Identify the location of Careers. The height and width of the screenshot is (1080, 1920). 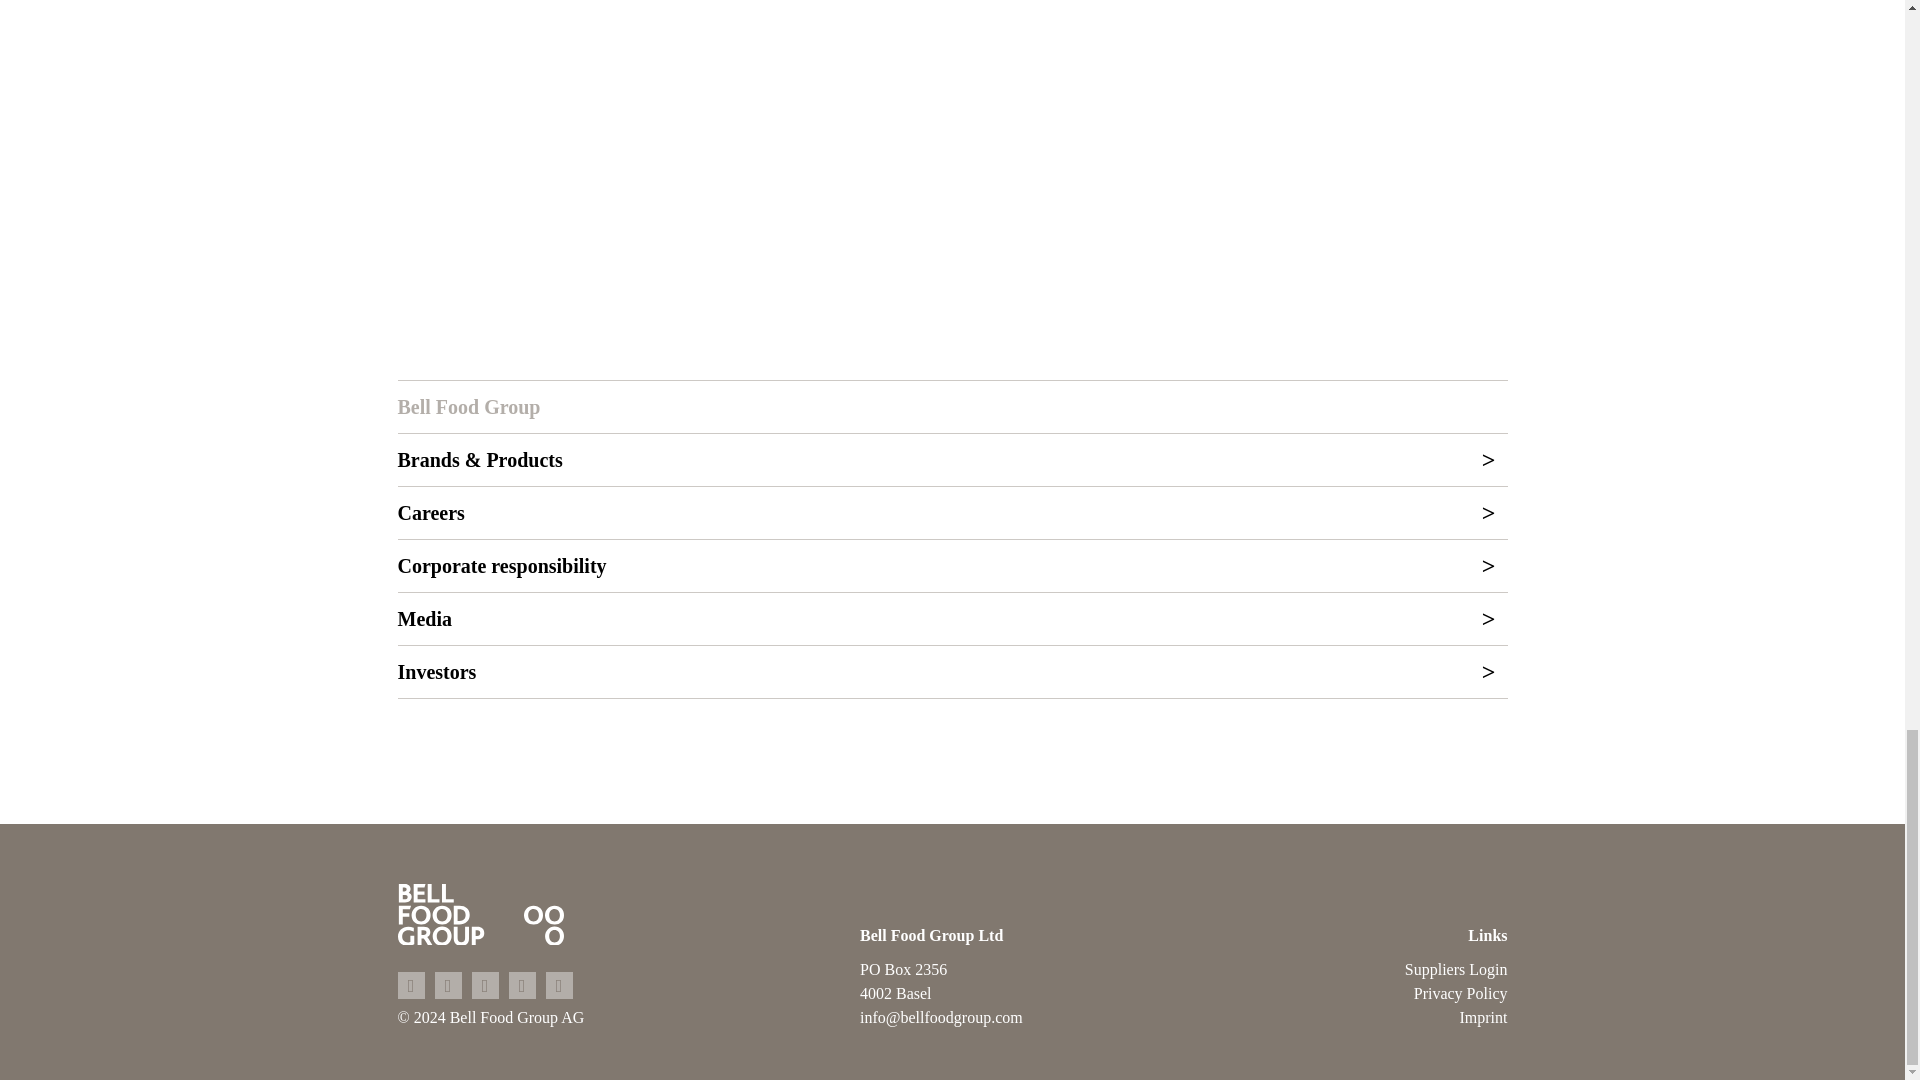
(952, 512).